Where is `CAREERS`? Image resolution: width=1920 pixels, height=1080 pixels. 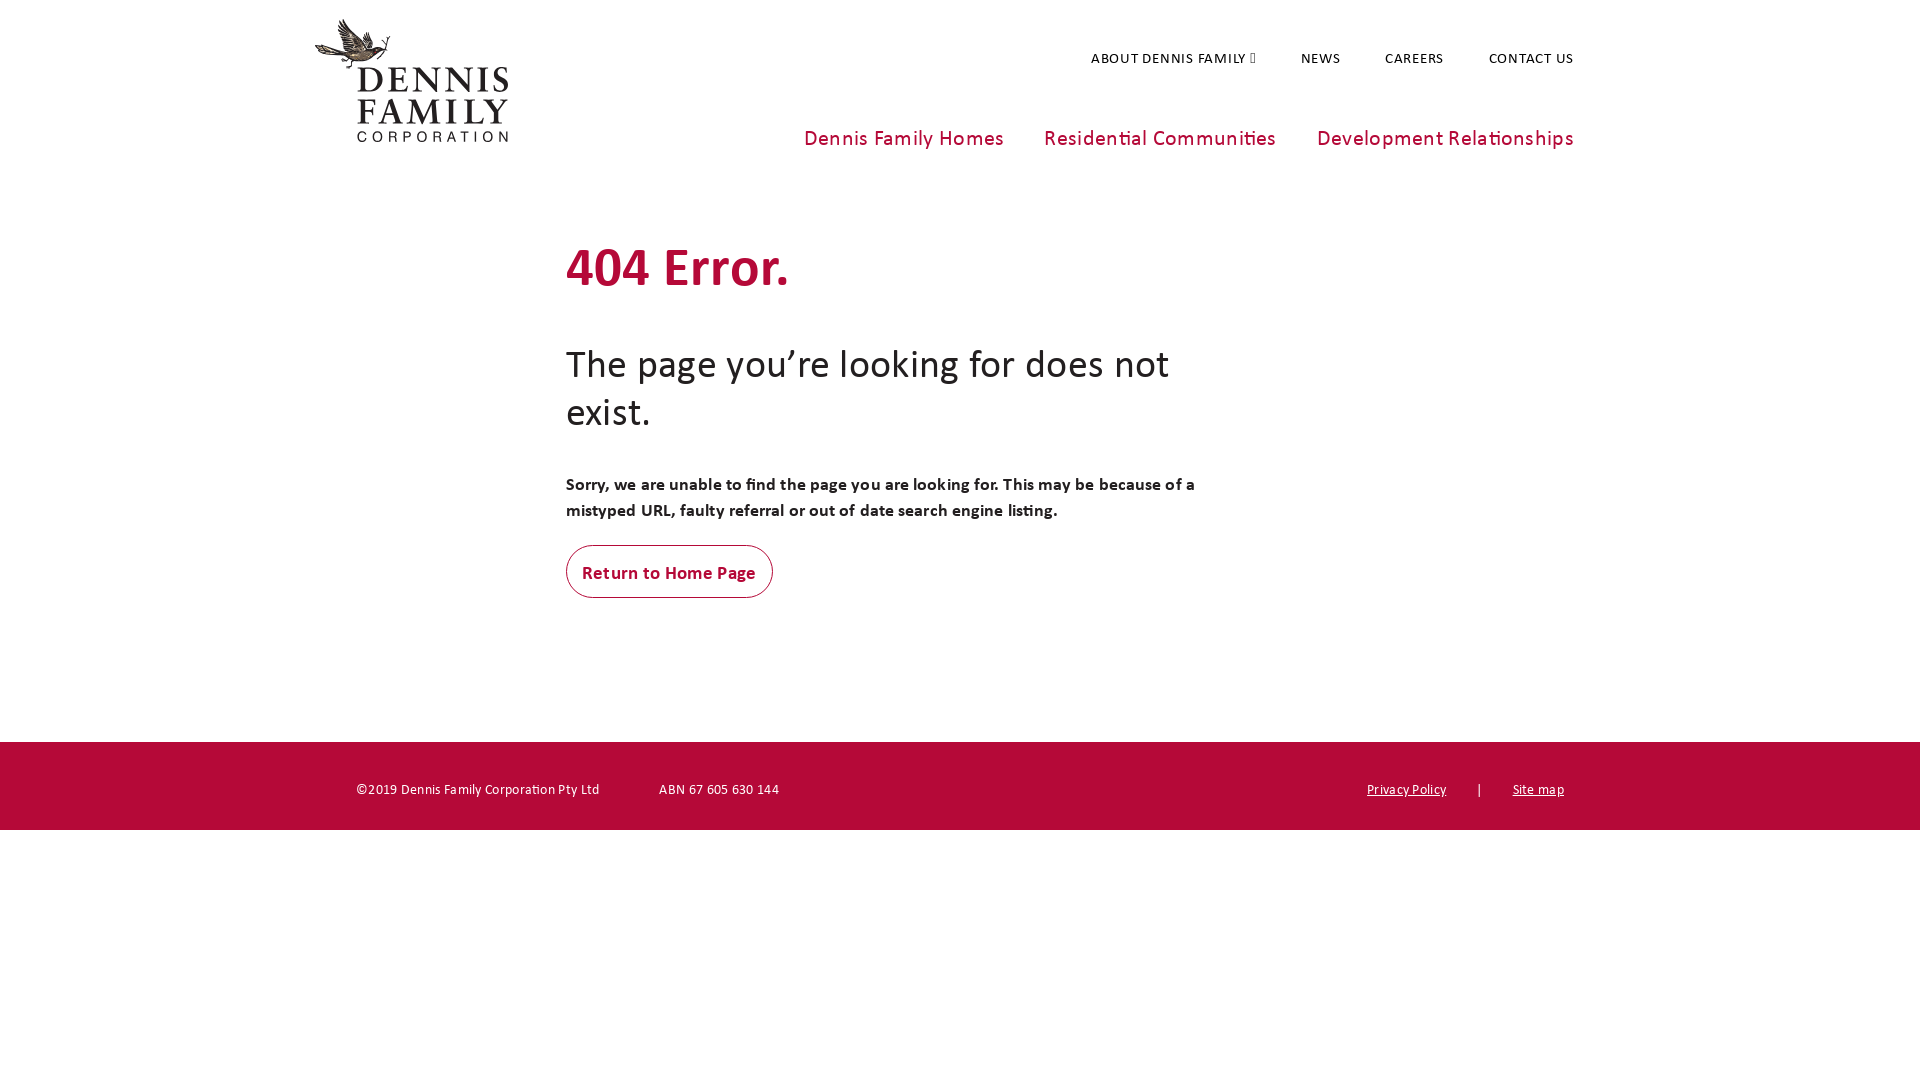
CAREERS is located at coordinates (1394, 58).